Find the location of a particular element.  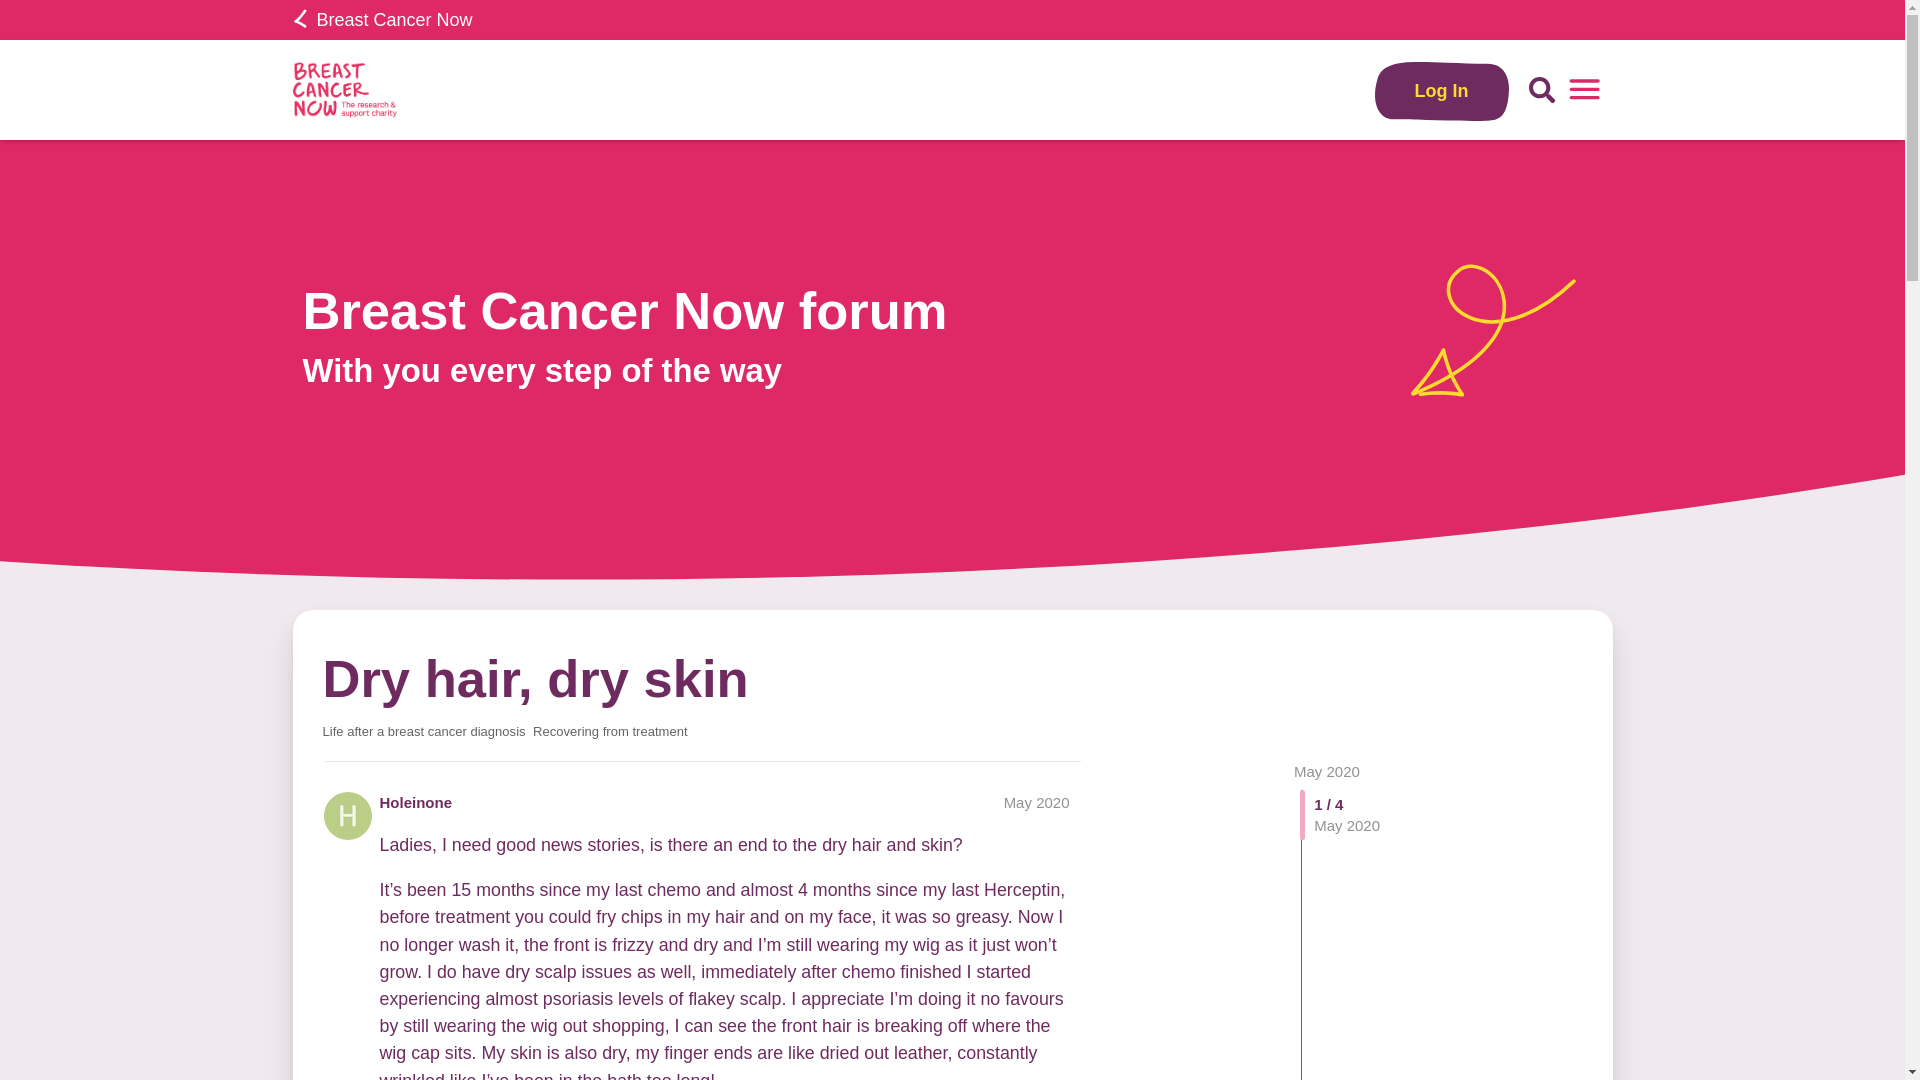

Post date is located at coordinates (1036, 802).